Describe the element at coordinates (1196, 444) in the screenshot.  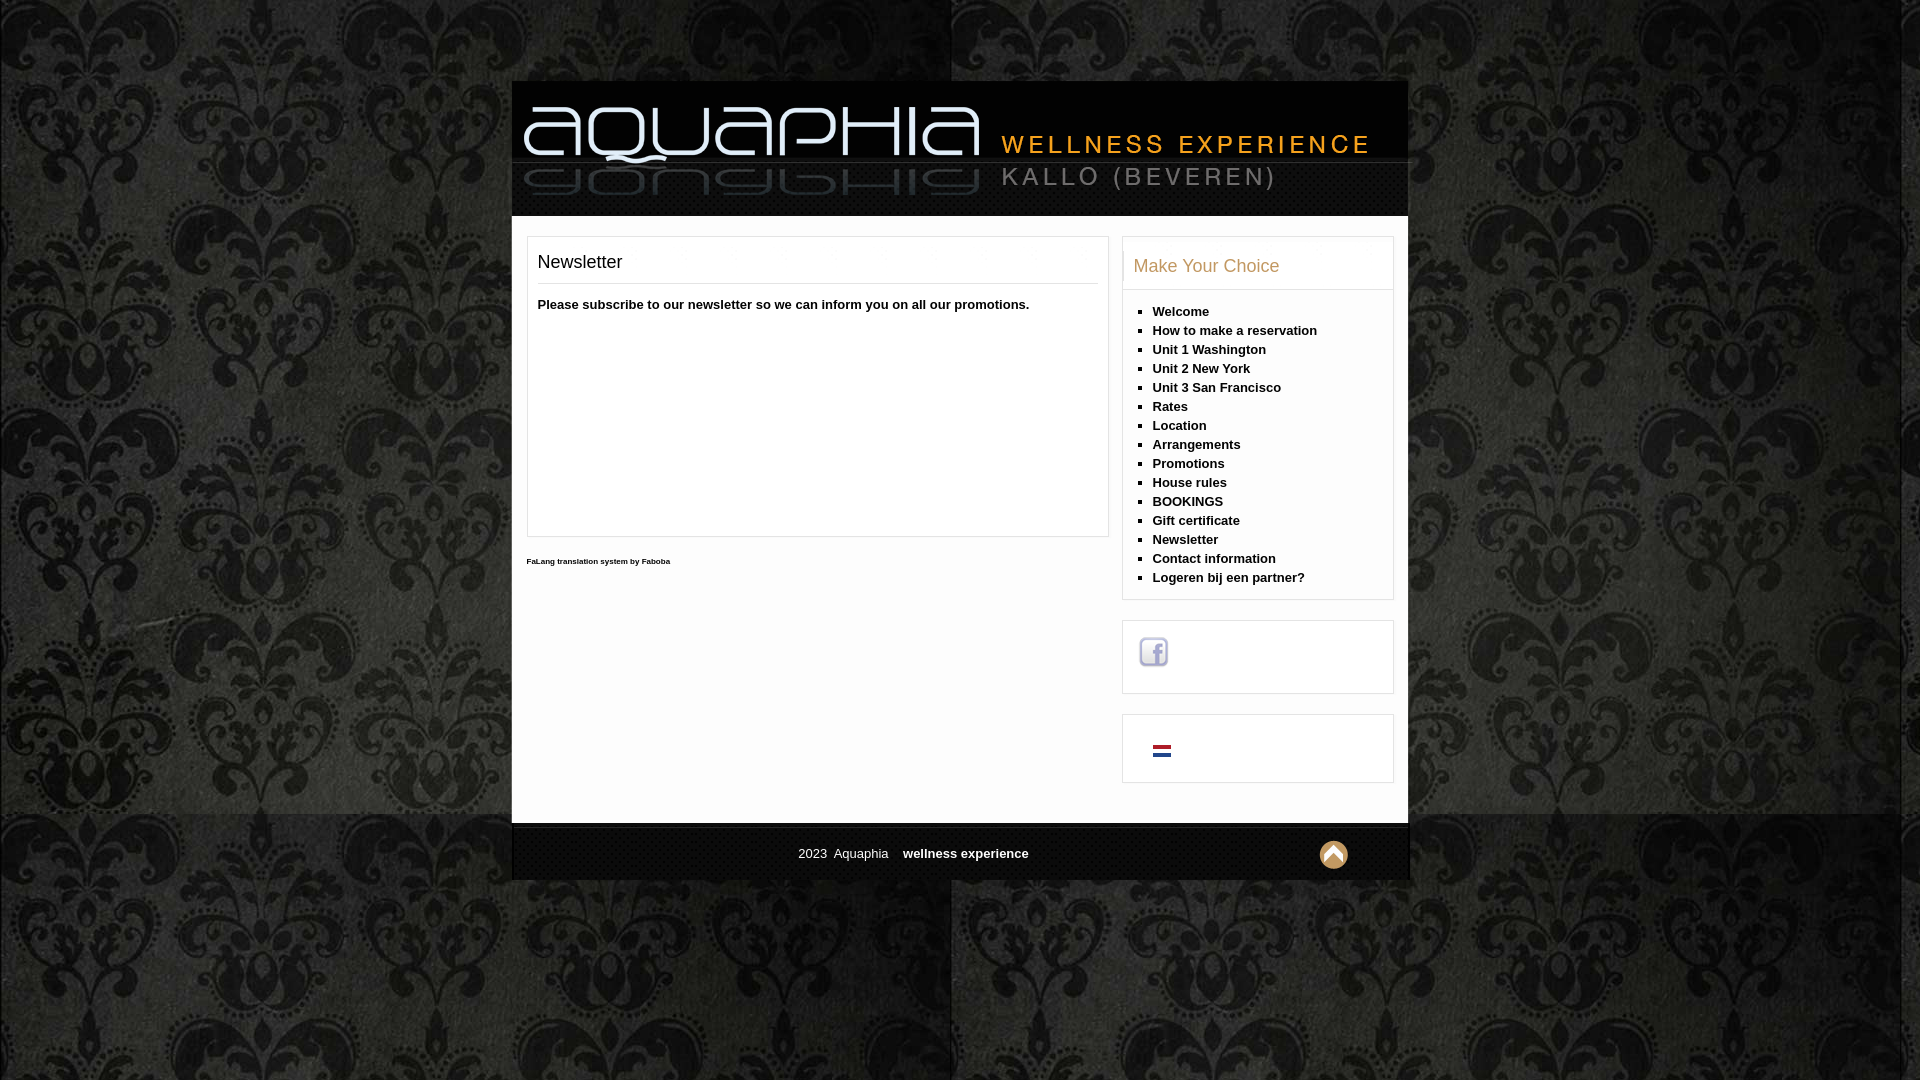
I see `Arrangements` at that location.